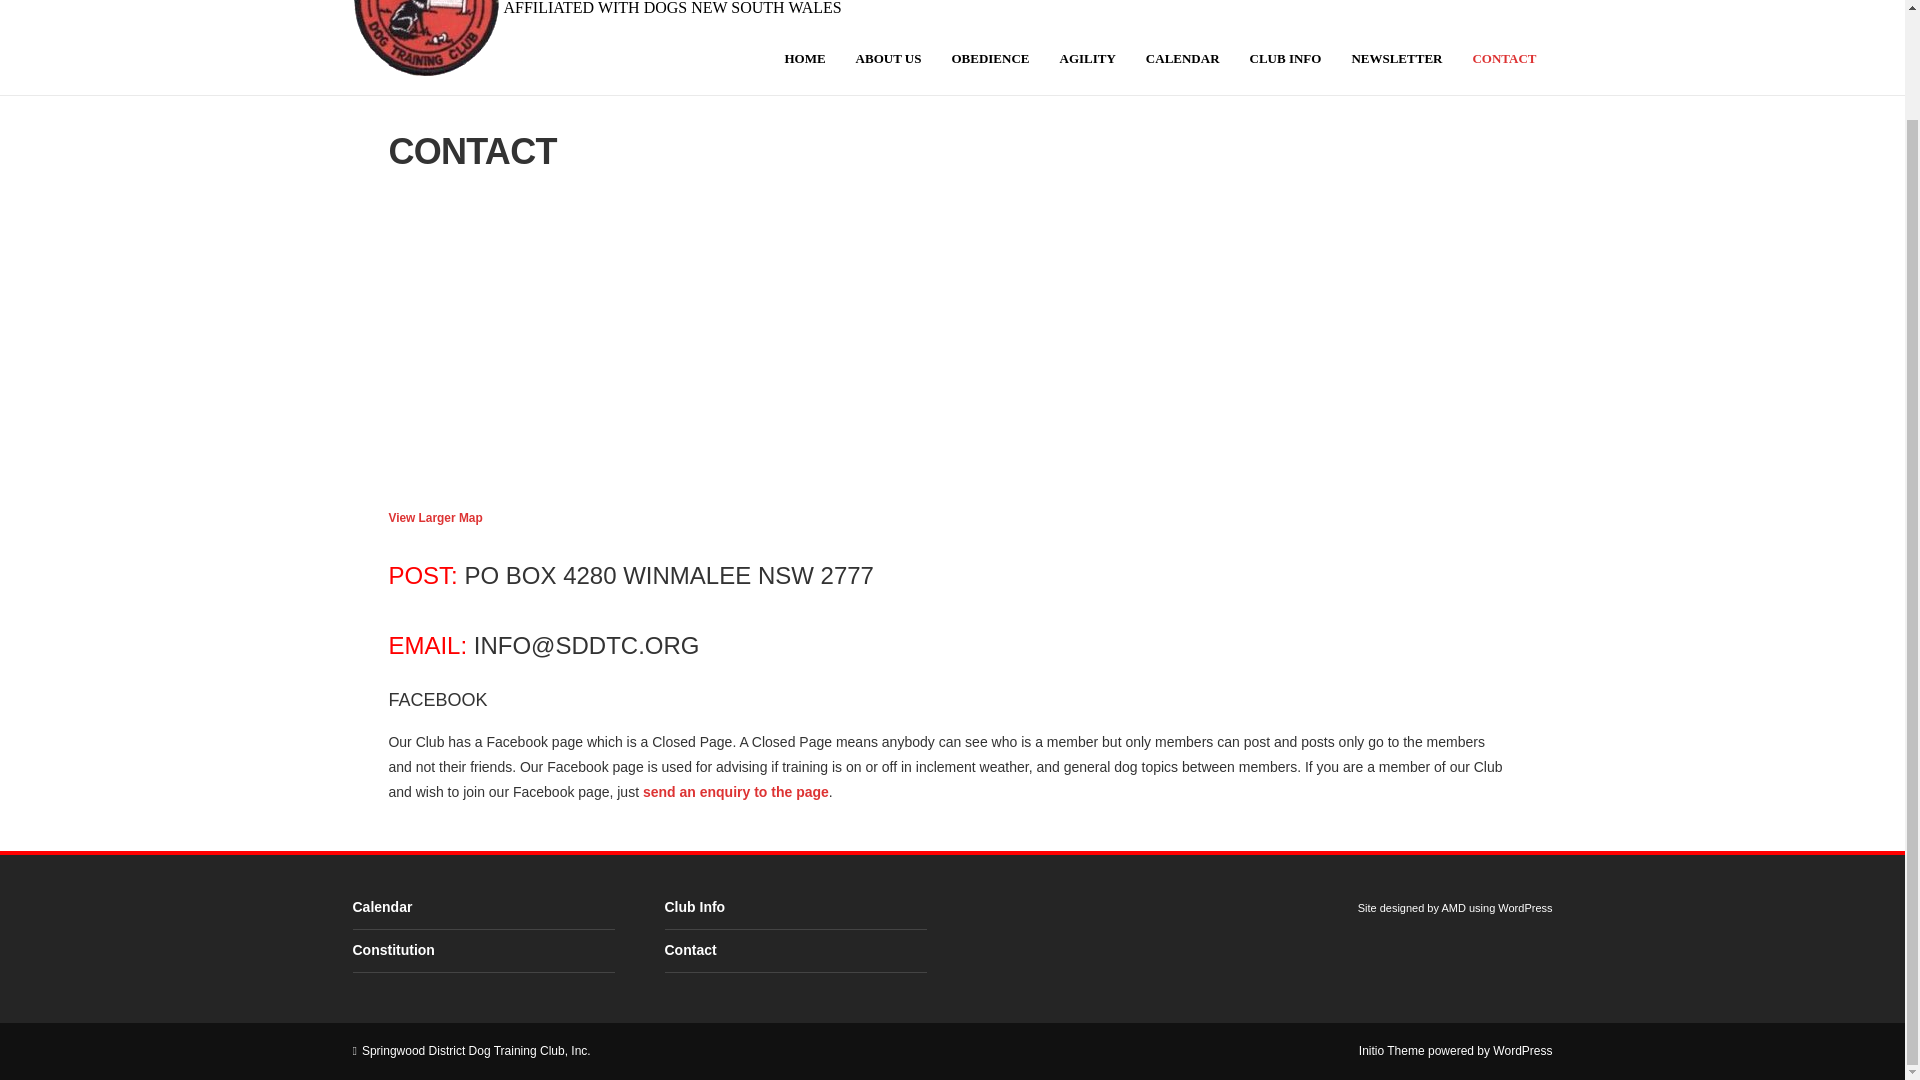 The width and height of the screenshot is (1920, 1080). What do you see at coordinates (736, 792) in the screenshot?
I see `Club Facebook page` at bounding box center [736, 792].